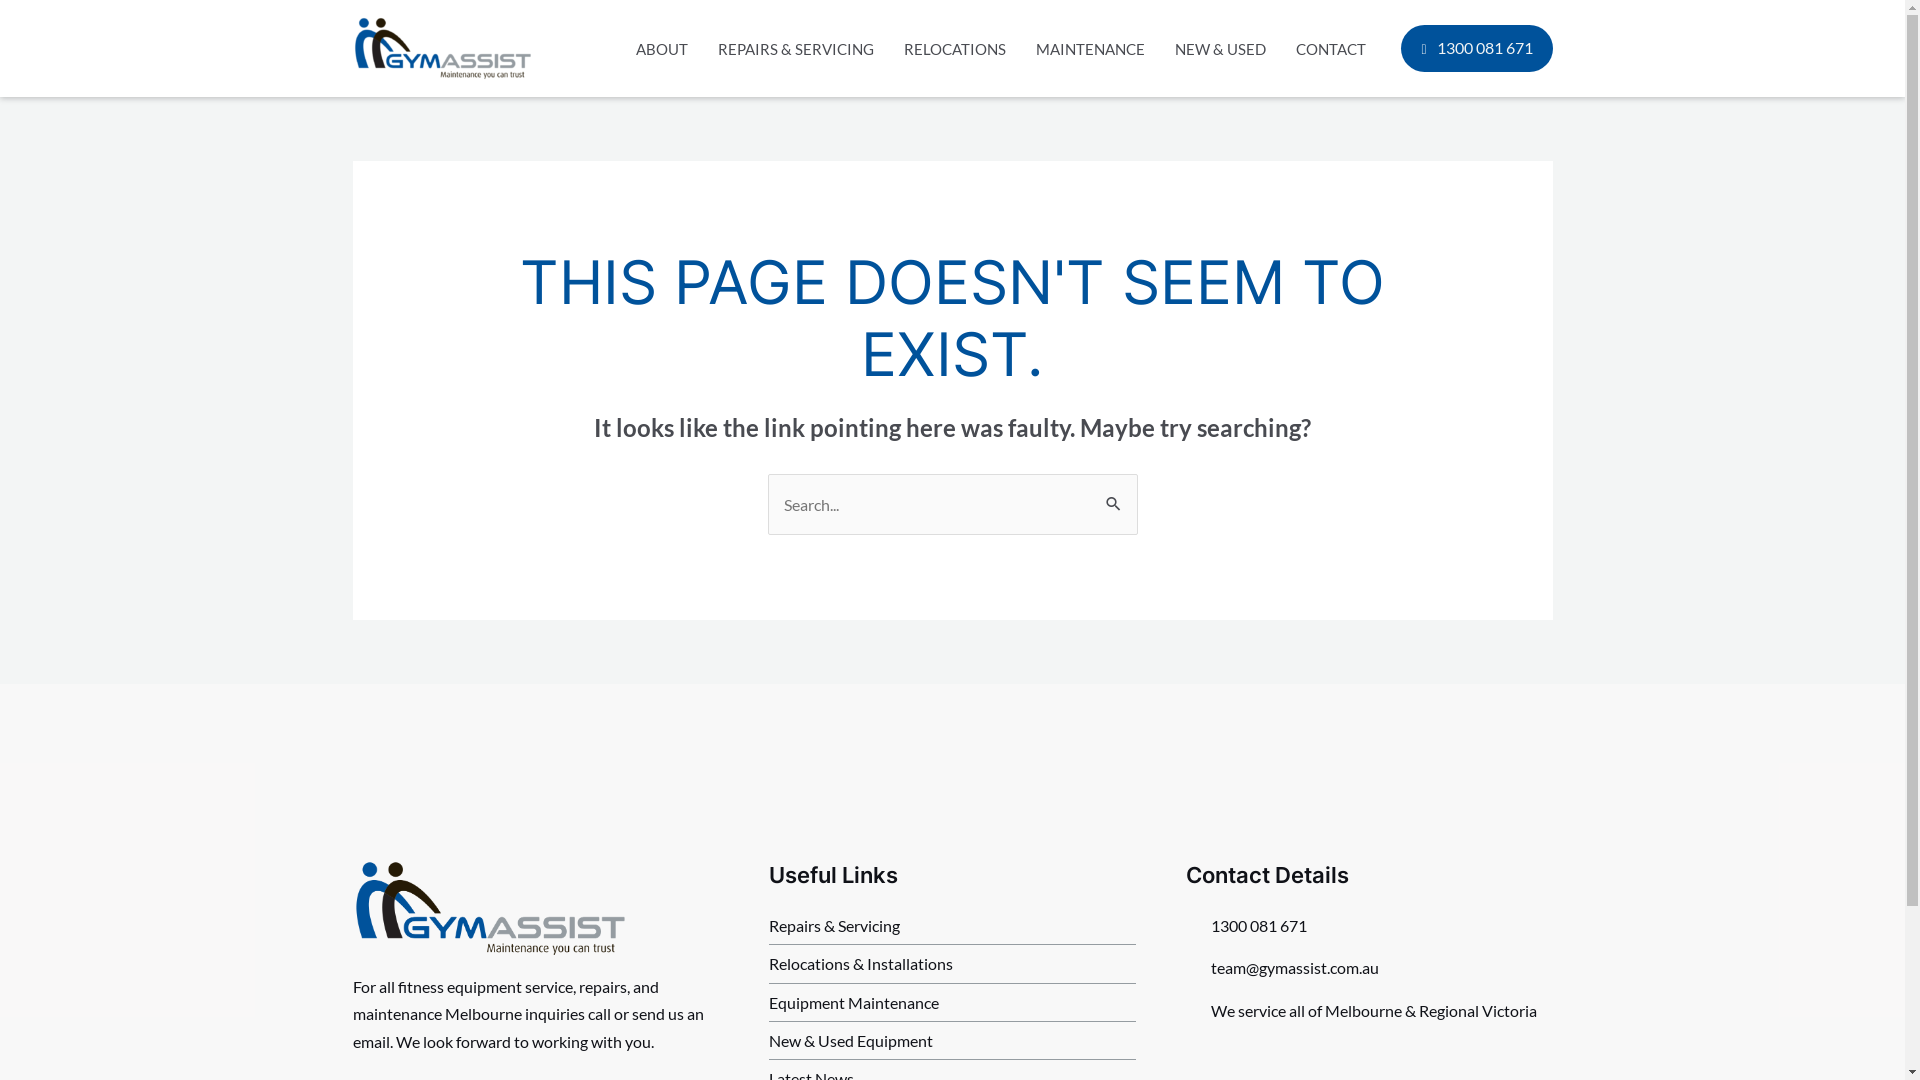  What do you see at coordinates (955, 49) in the screenshot?
I see `RELOCATIONS` at bounding box center [955, 49].